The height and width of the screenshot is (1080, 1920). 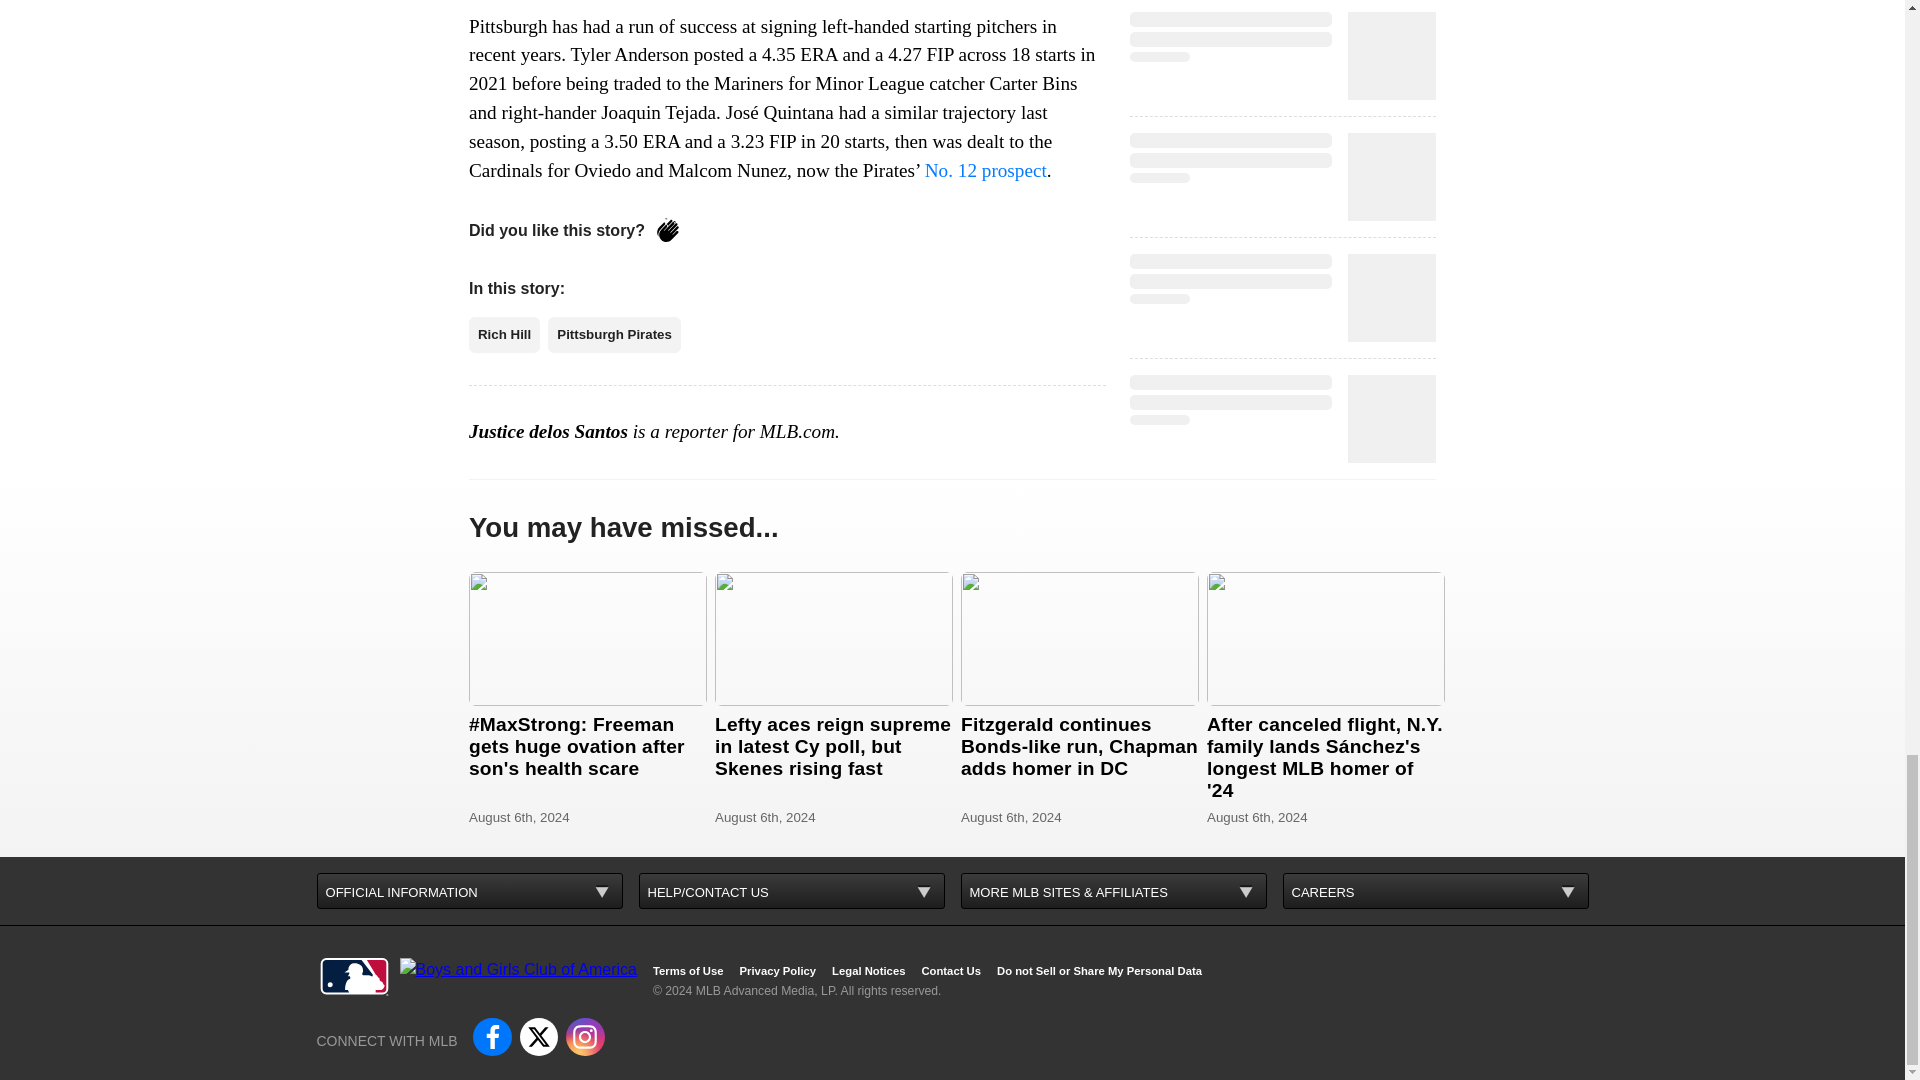 What do you see at coordinates (539, 1037) in the screenshot?
I see `Follow on twitter` at bounding box center [539, 1037].